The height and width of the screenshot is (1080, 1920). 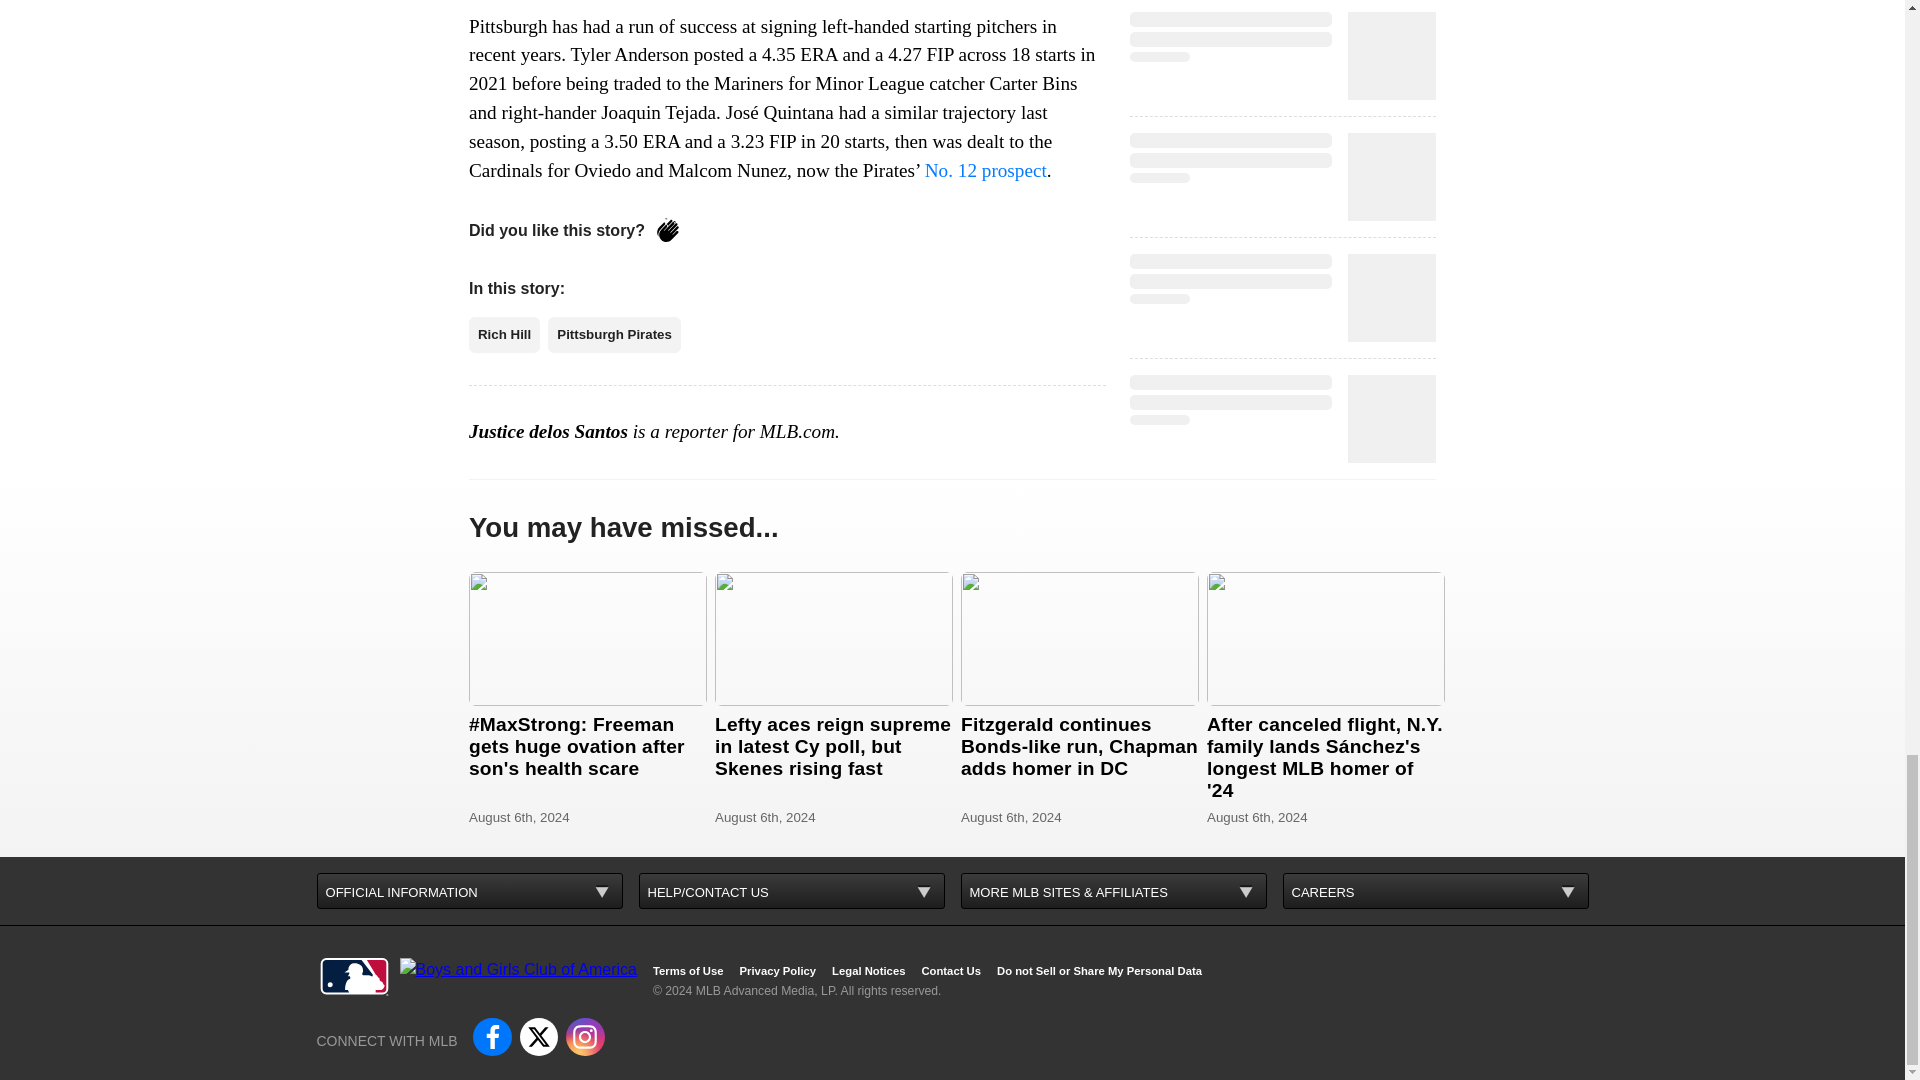 What do you see at coordinates (539, 1037) in the screenshot?
I see `Follow on twitter` at bounding box center [539, 1037].